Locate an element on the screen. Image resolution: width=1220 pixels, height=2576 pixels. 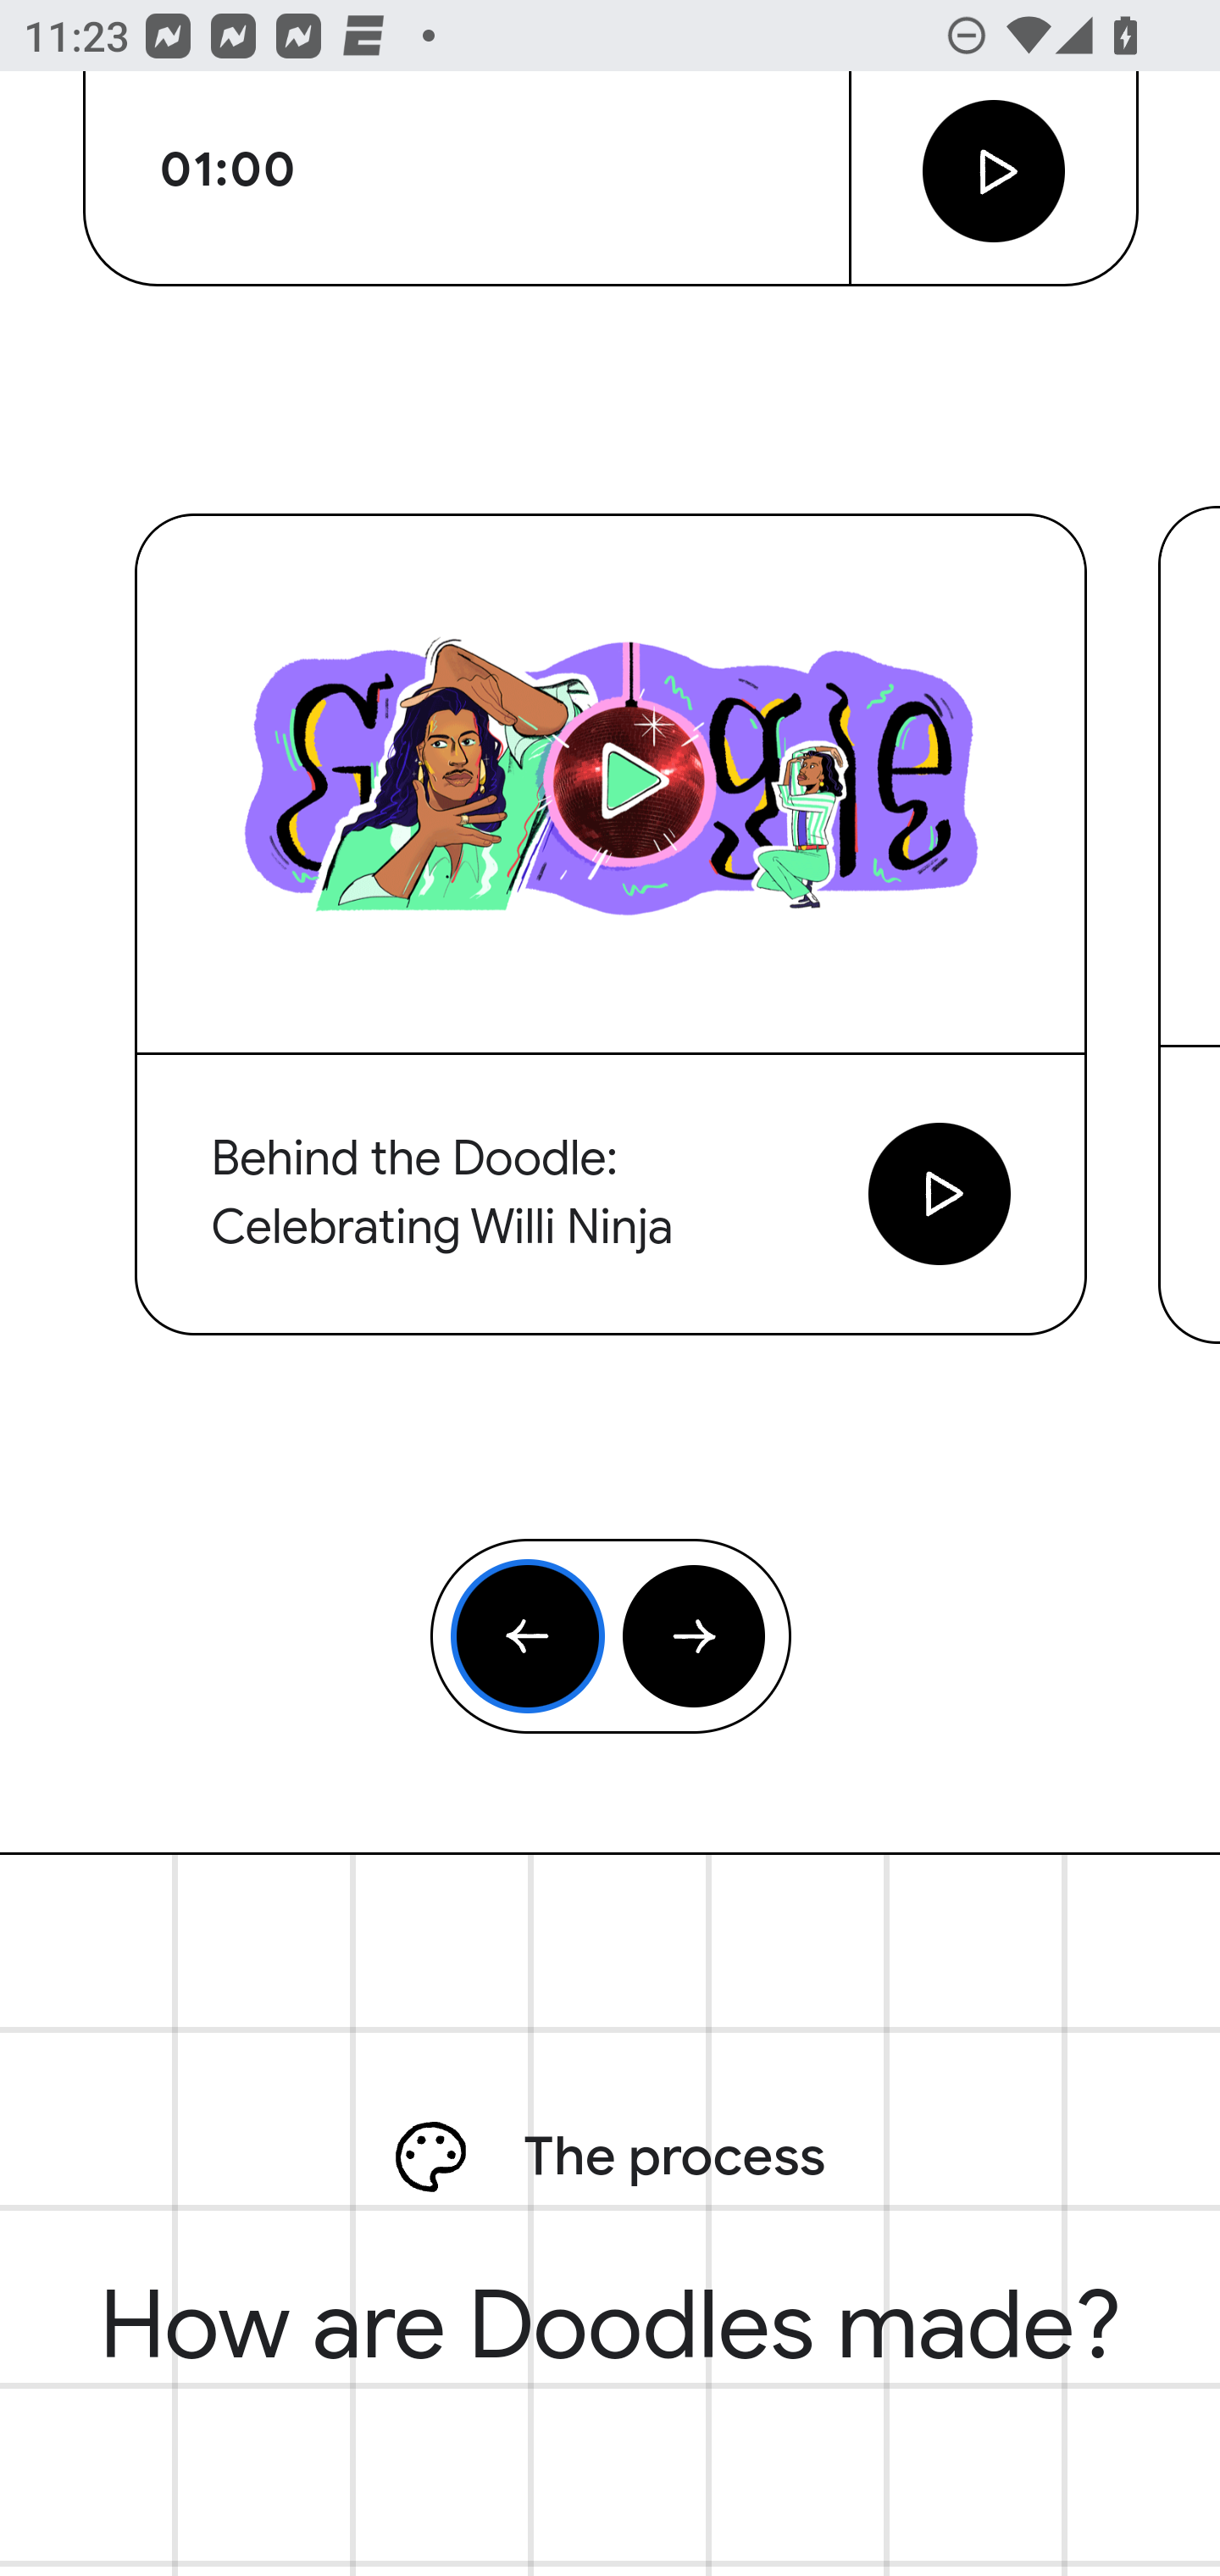
Next slide is located at coordinates (693, 1637).